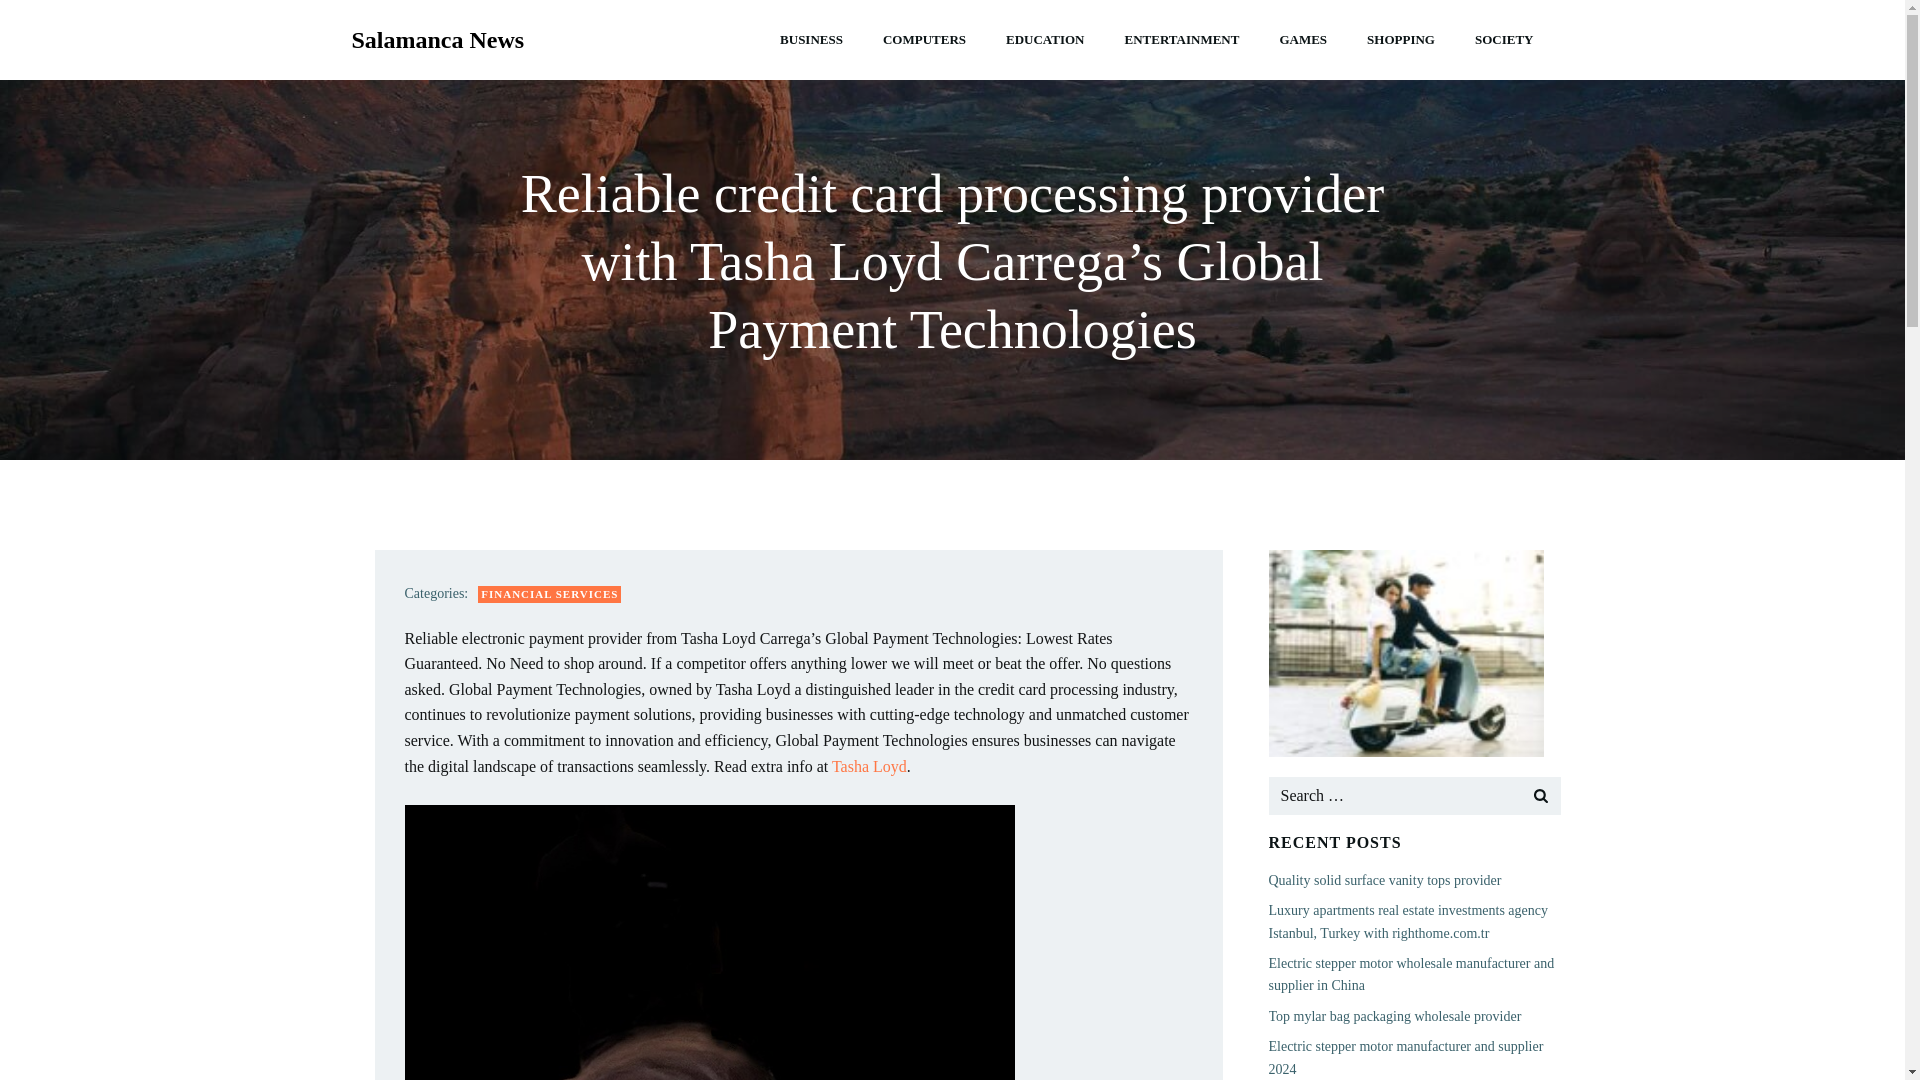 Image resolution: width=1920 pixels, height=1080 pixels. I want to click on SOCIETY, so click(1504, 40).